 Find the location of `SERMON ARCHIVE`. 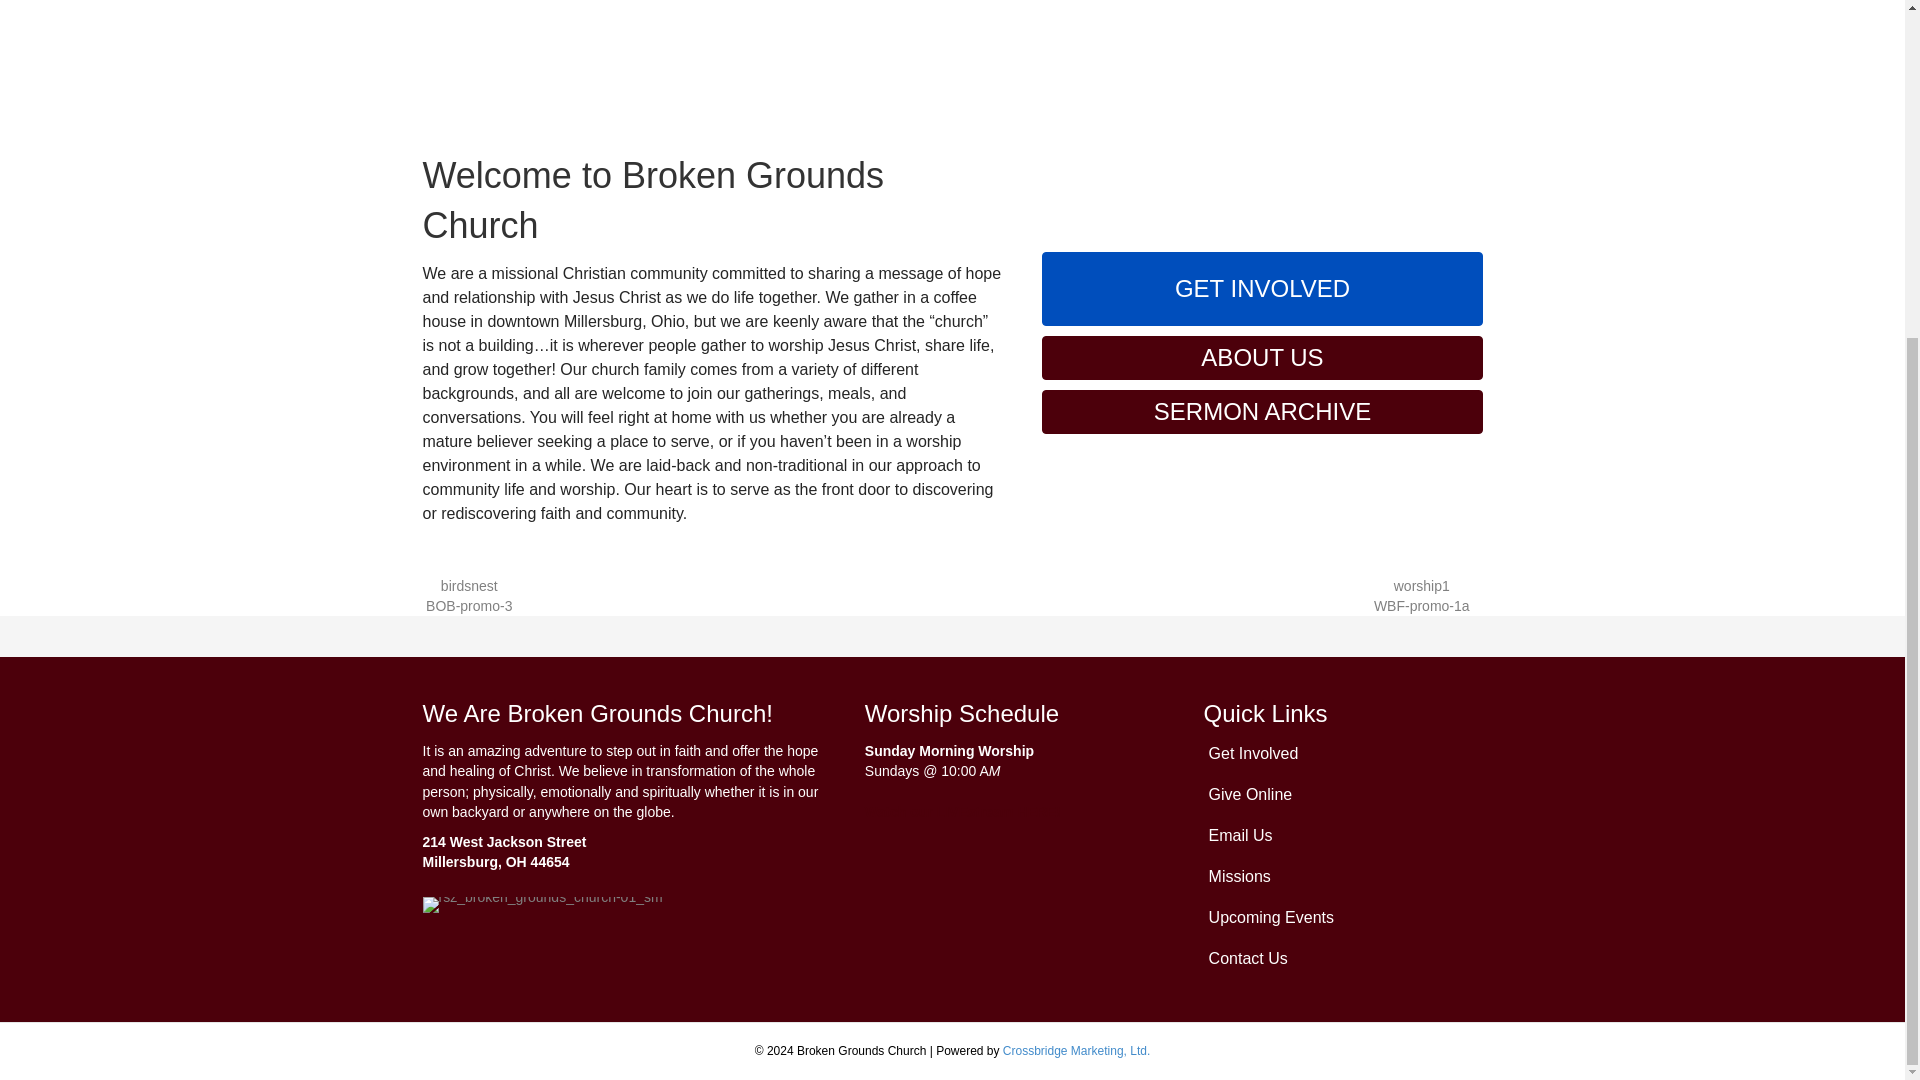

SERMON ARCHIVE is located at coordinates (1262, 412).